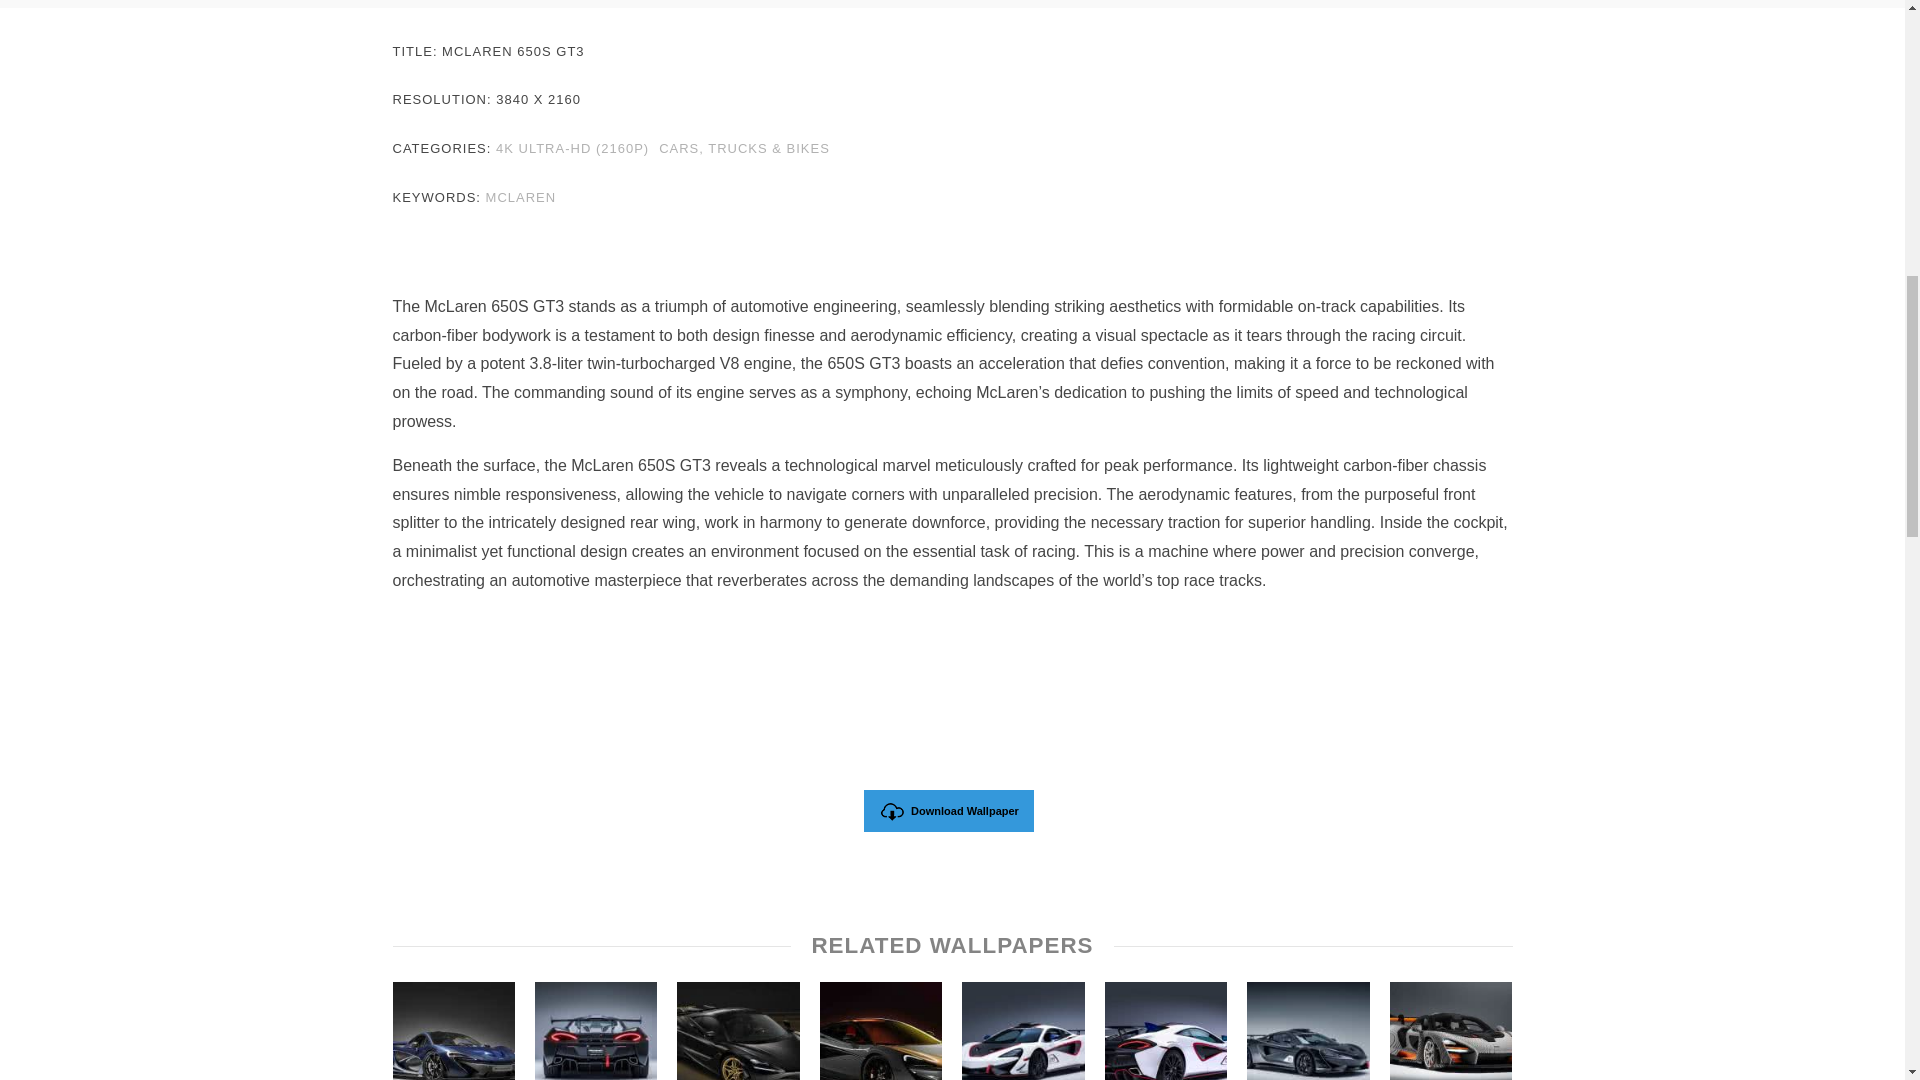  Describe the element at coordinates (880, 1030) in the screenshot. I see `McLaren 600LT` at that location.